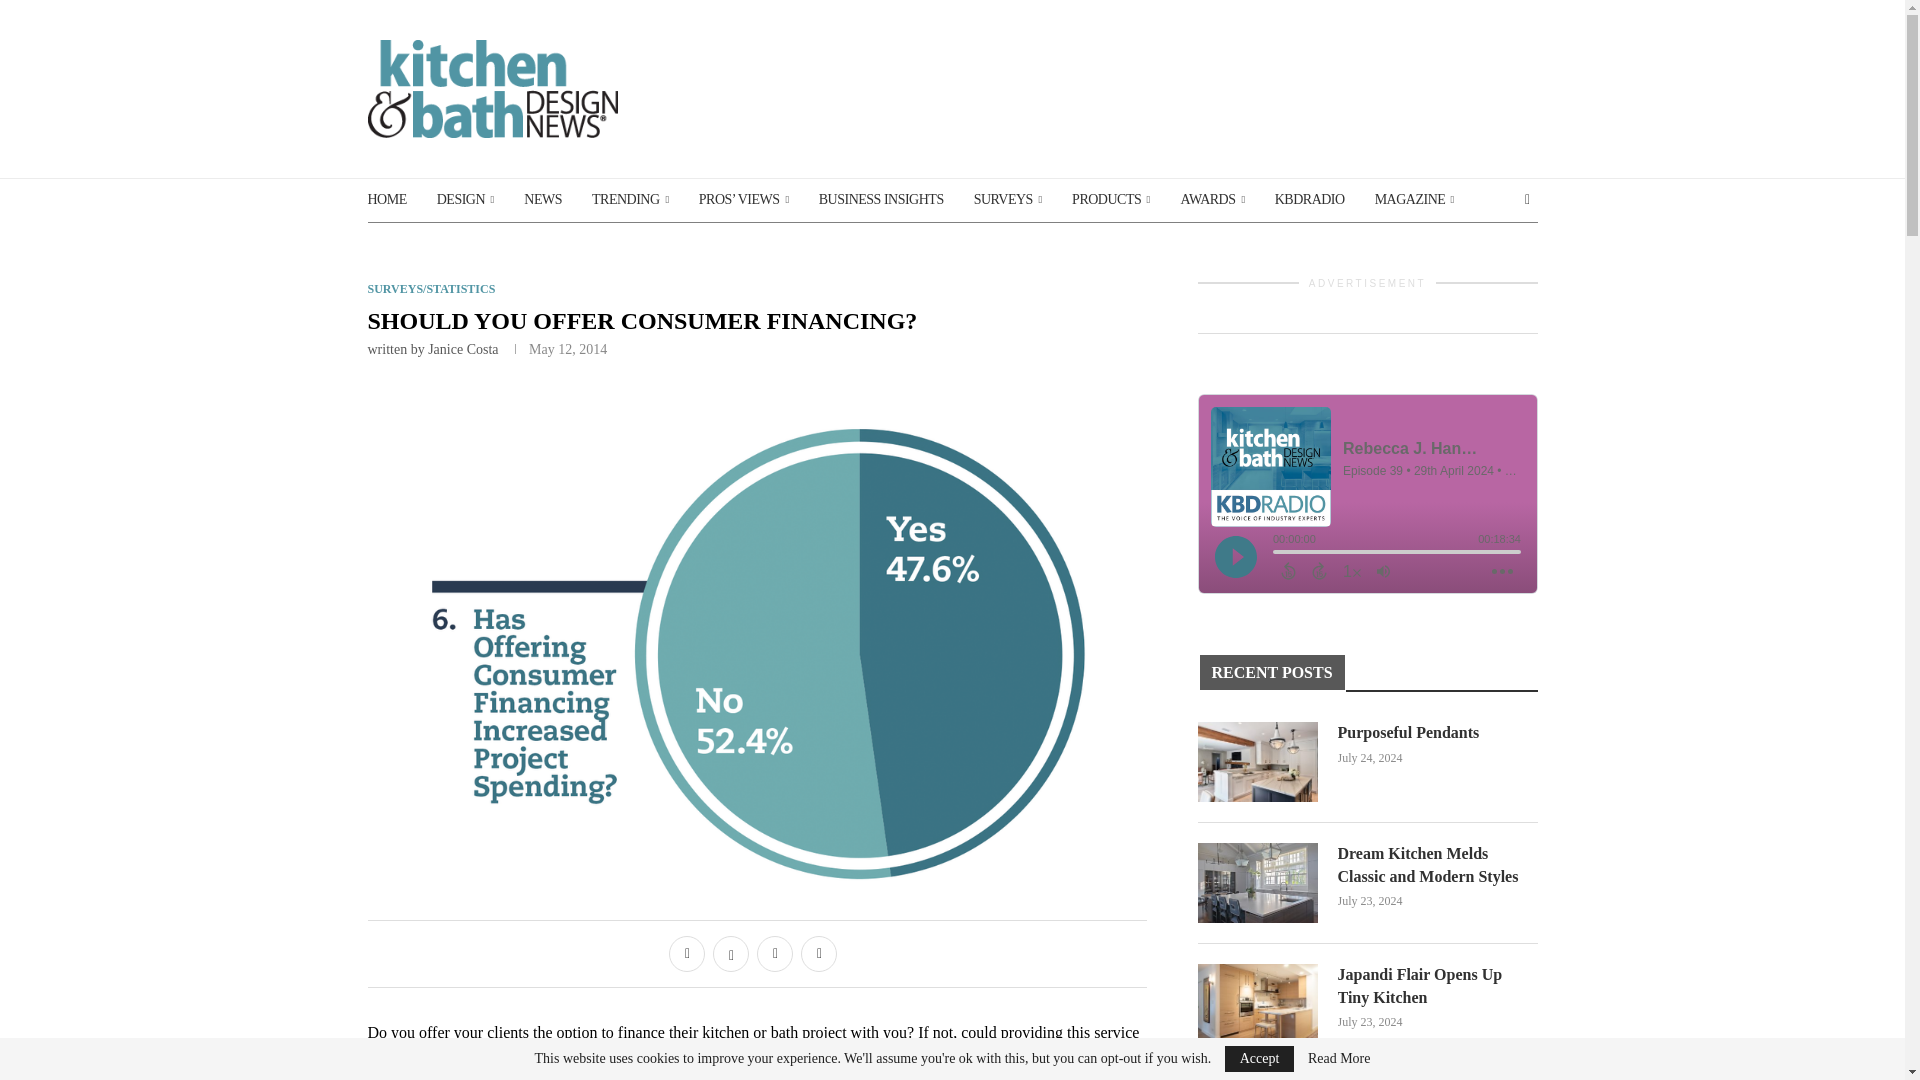 This screenshot has height=1080, width=1920. What do you see at coordinates (1110, 200) in the screenshot?
I see `PRODUCTS` at bounding box center [1110, 200].